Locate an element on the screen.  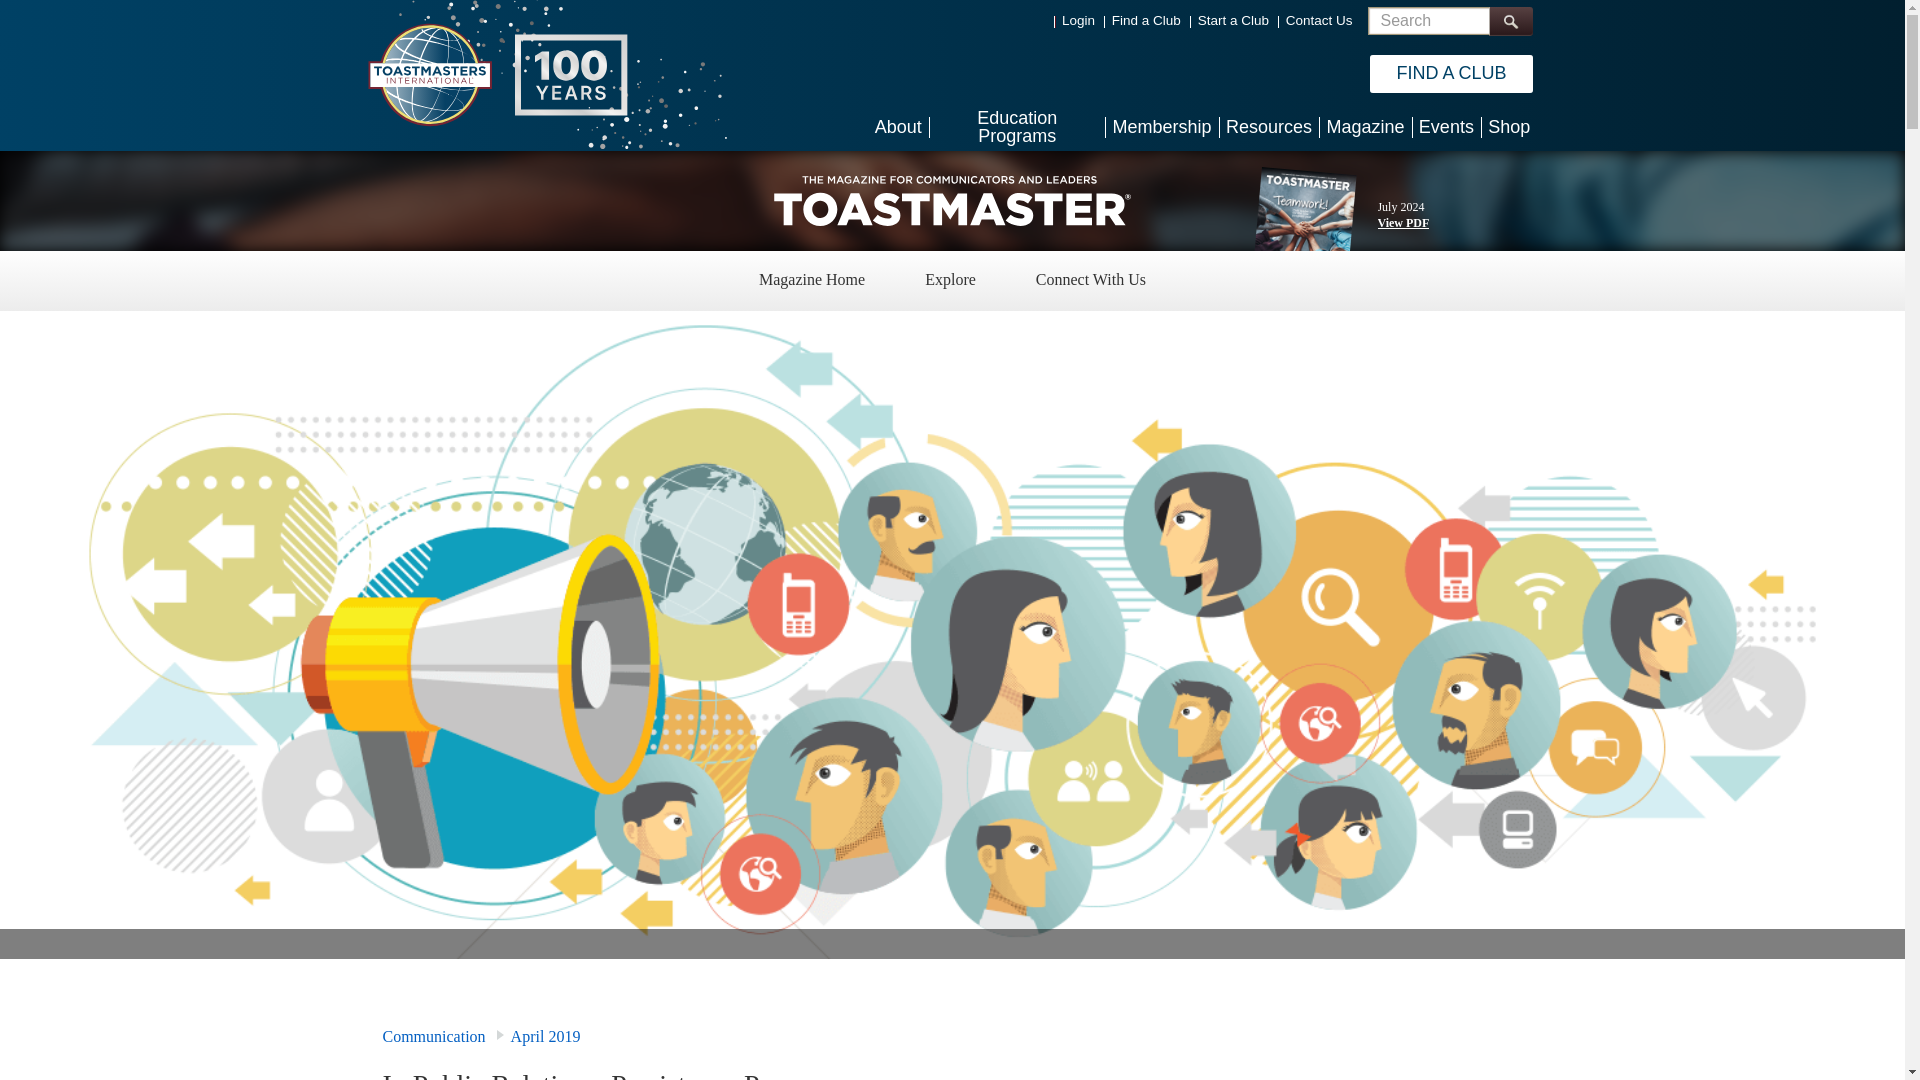
Resources is located at coordinates (1269, 126).